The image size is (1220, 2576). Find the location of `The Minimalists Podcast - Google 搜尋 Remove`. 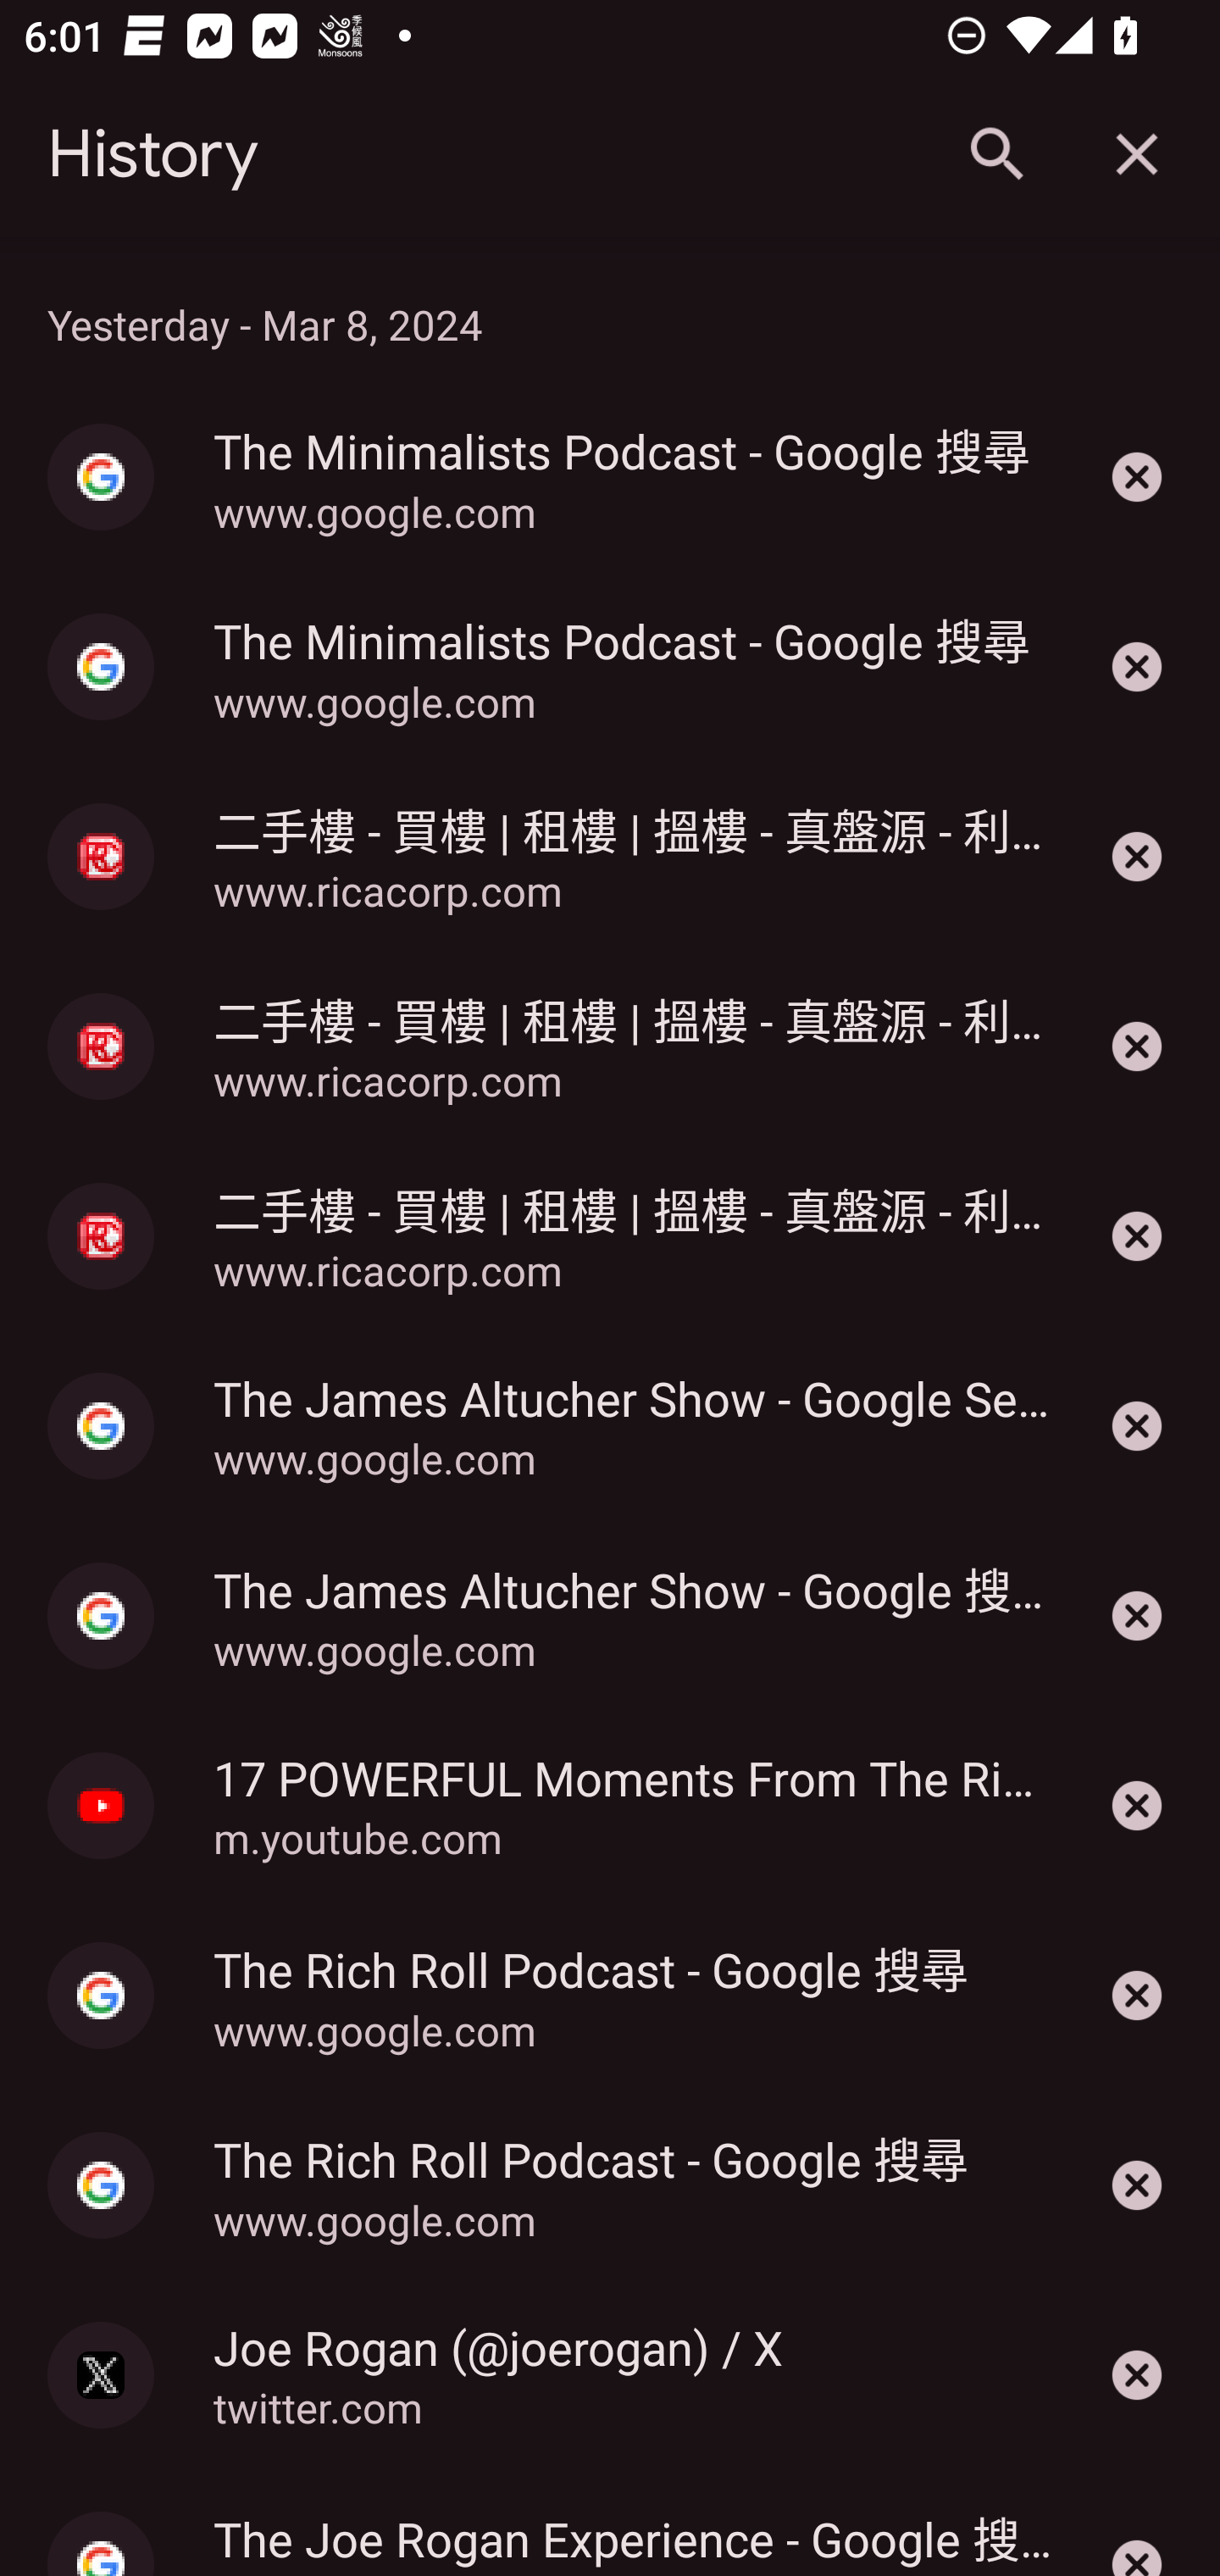

The Minimalists Podcast - Google 搜尋 Remove is located at coordinates (1137, 476).